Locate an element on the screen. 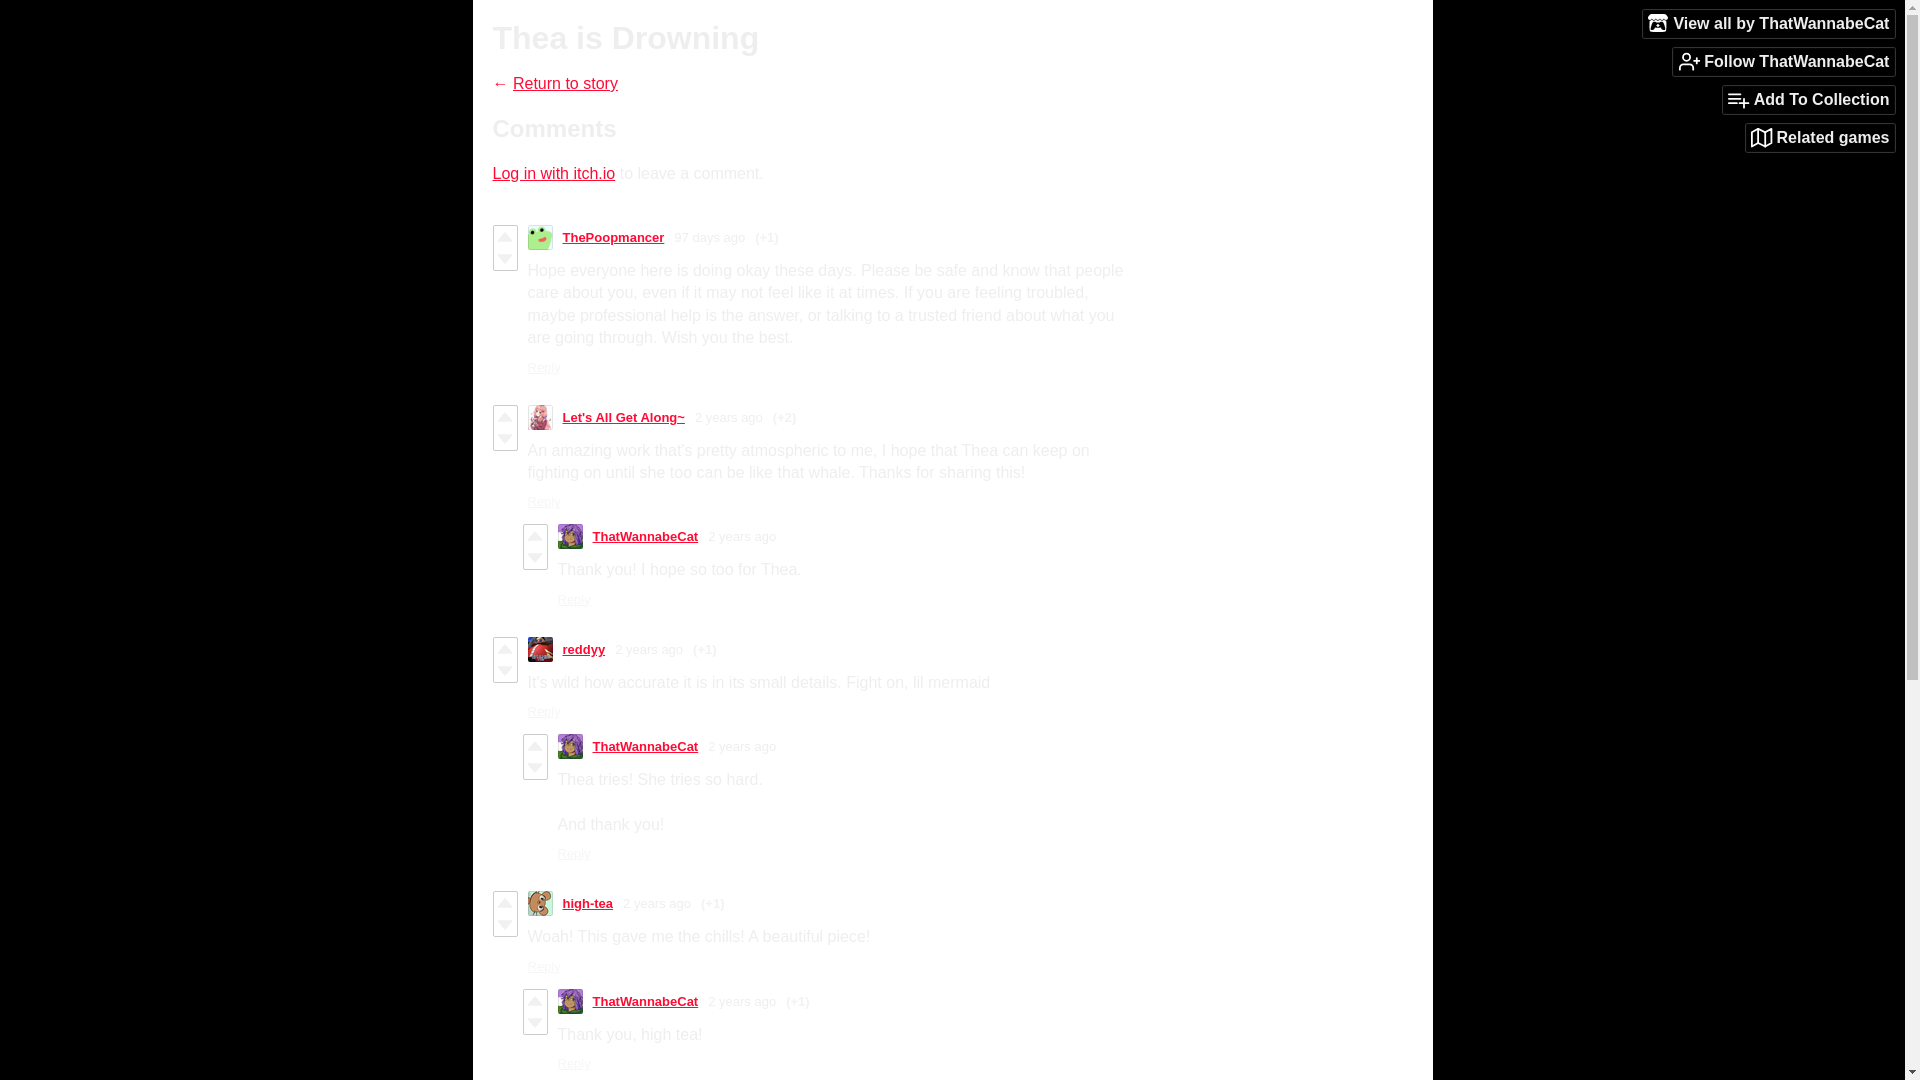 The image size is (1920, 1080). Reply is located at coordinates (544, 712).